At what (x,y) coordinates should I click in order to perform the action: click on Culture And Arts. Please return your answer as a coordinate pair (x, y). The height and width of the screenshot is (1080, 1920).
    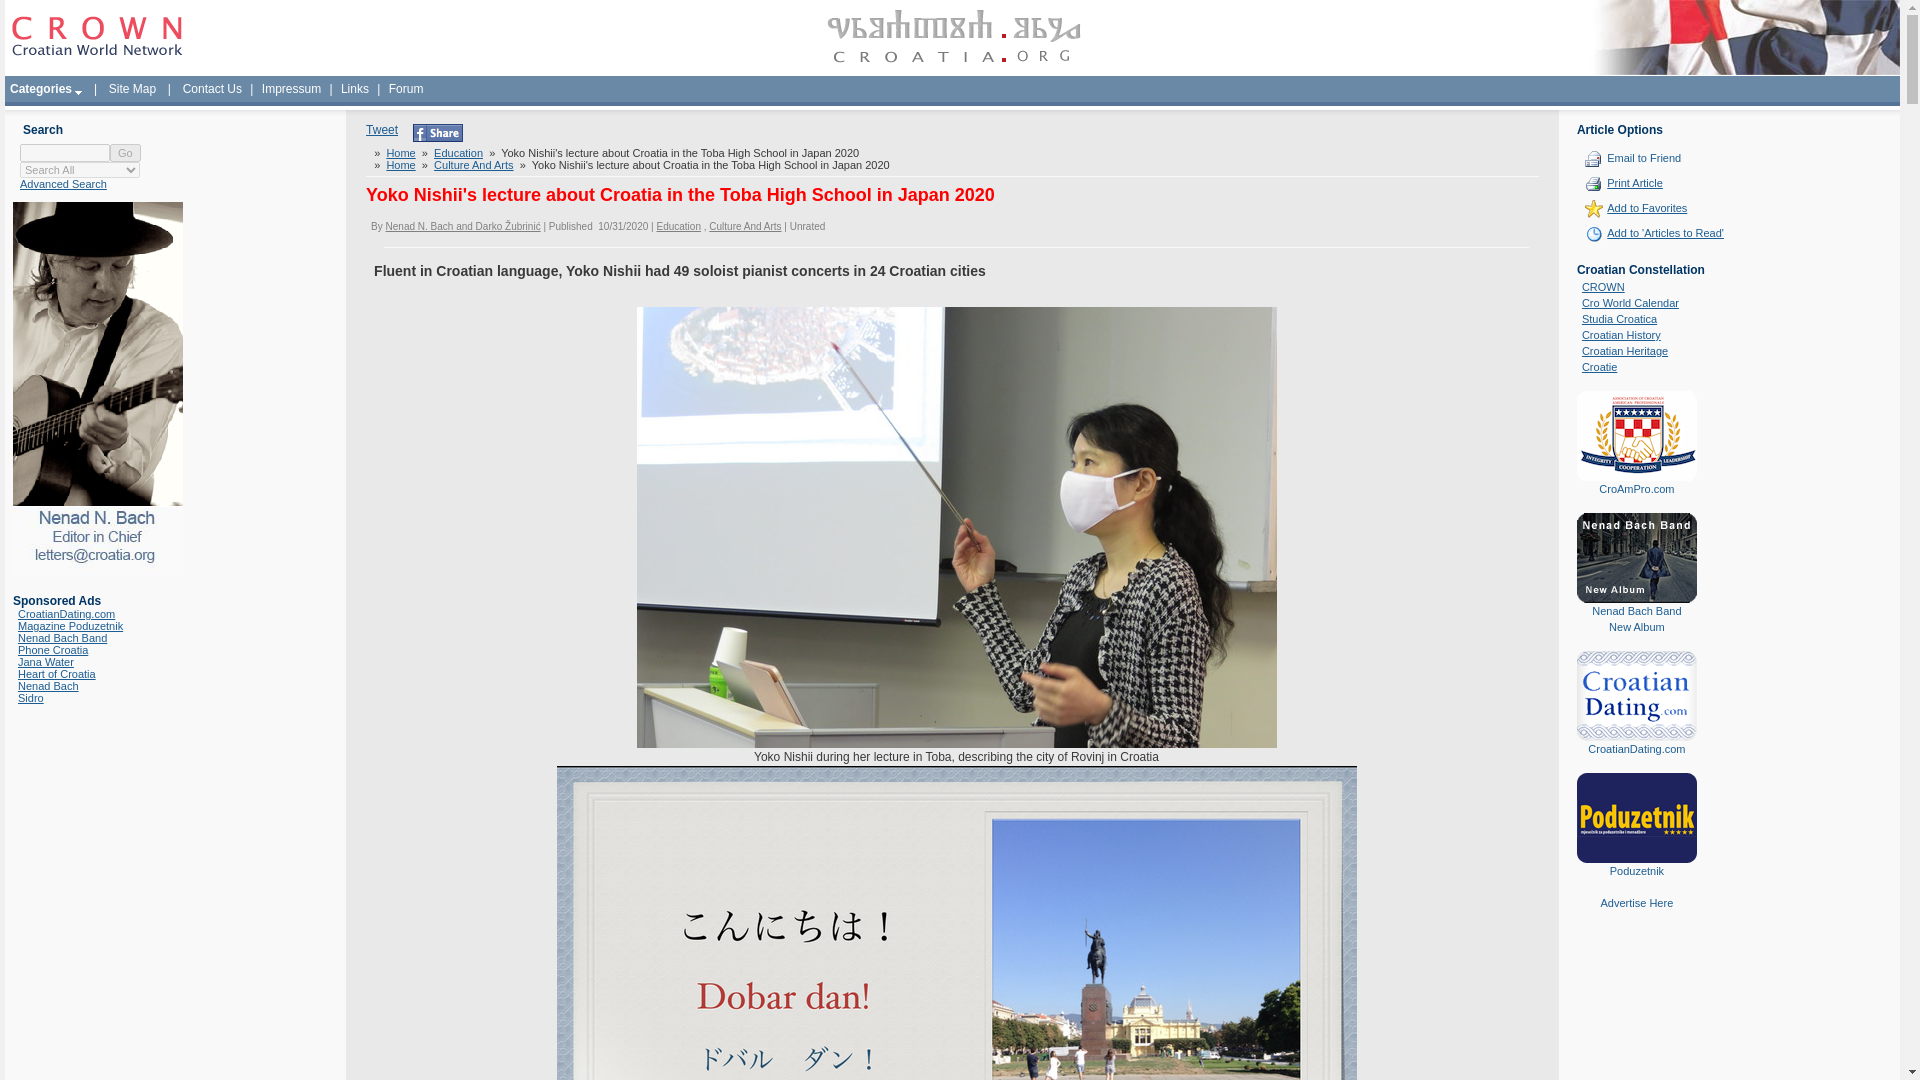
    Looking at the image, I should click on (474, 164).